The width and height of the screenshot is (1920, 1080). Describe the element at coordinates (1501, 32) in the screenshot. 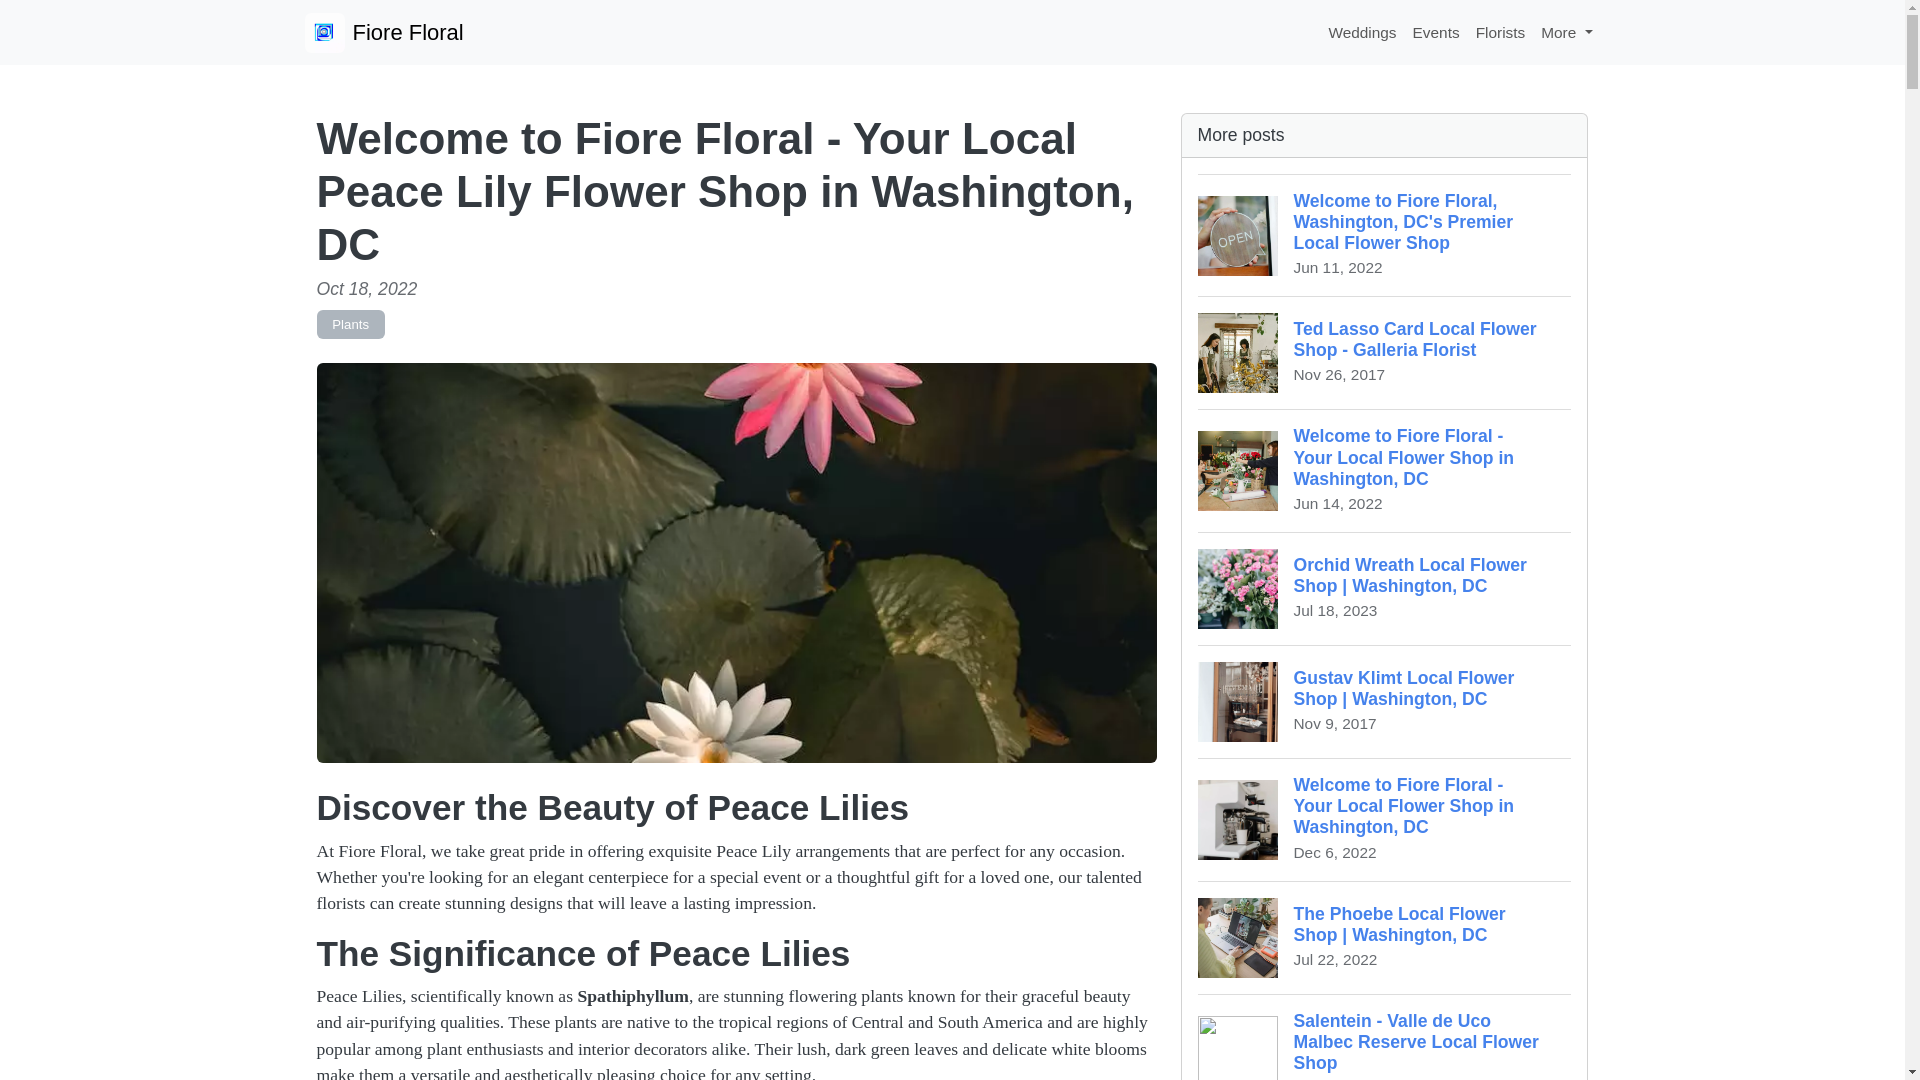

I see `Florists` at that location.